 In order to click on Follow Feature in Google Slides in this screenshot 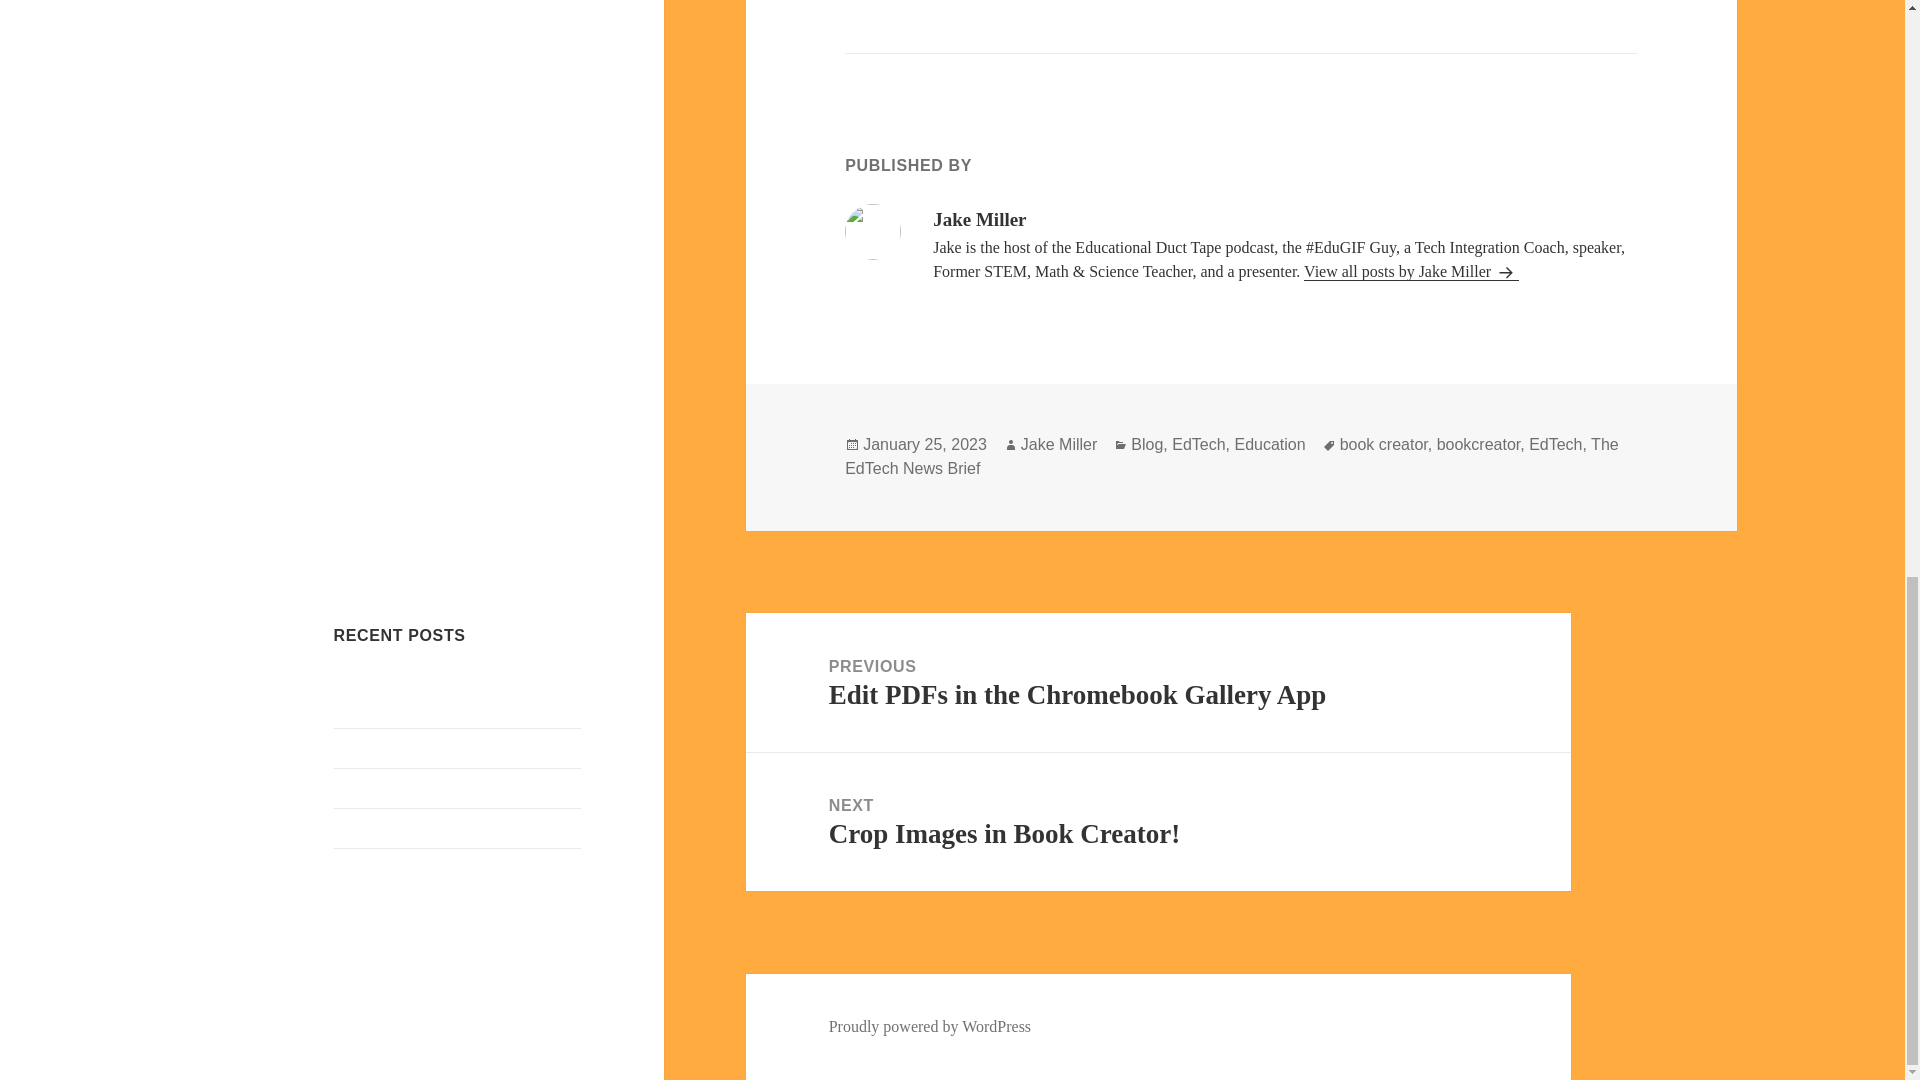, I will do `click(1410, 272)`.